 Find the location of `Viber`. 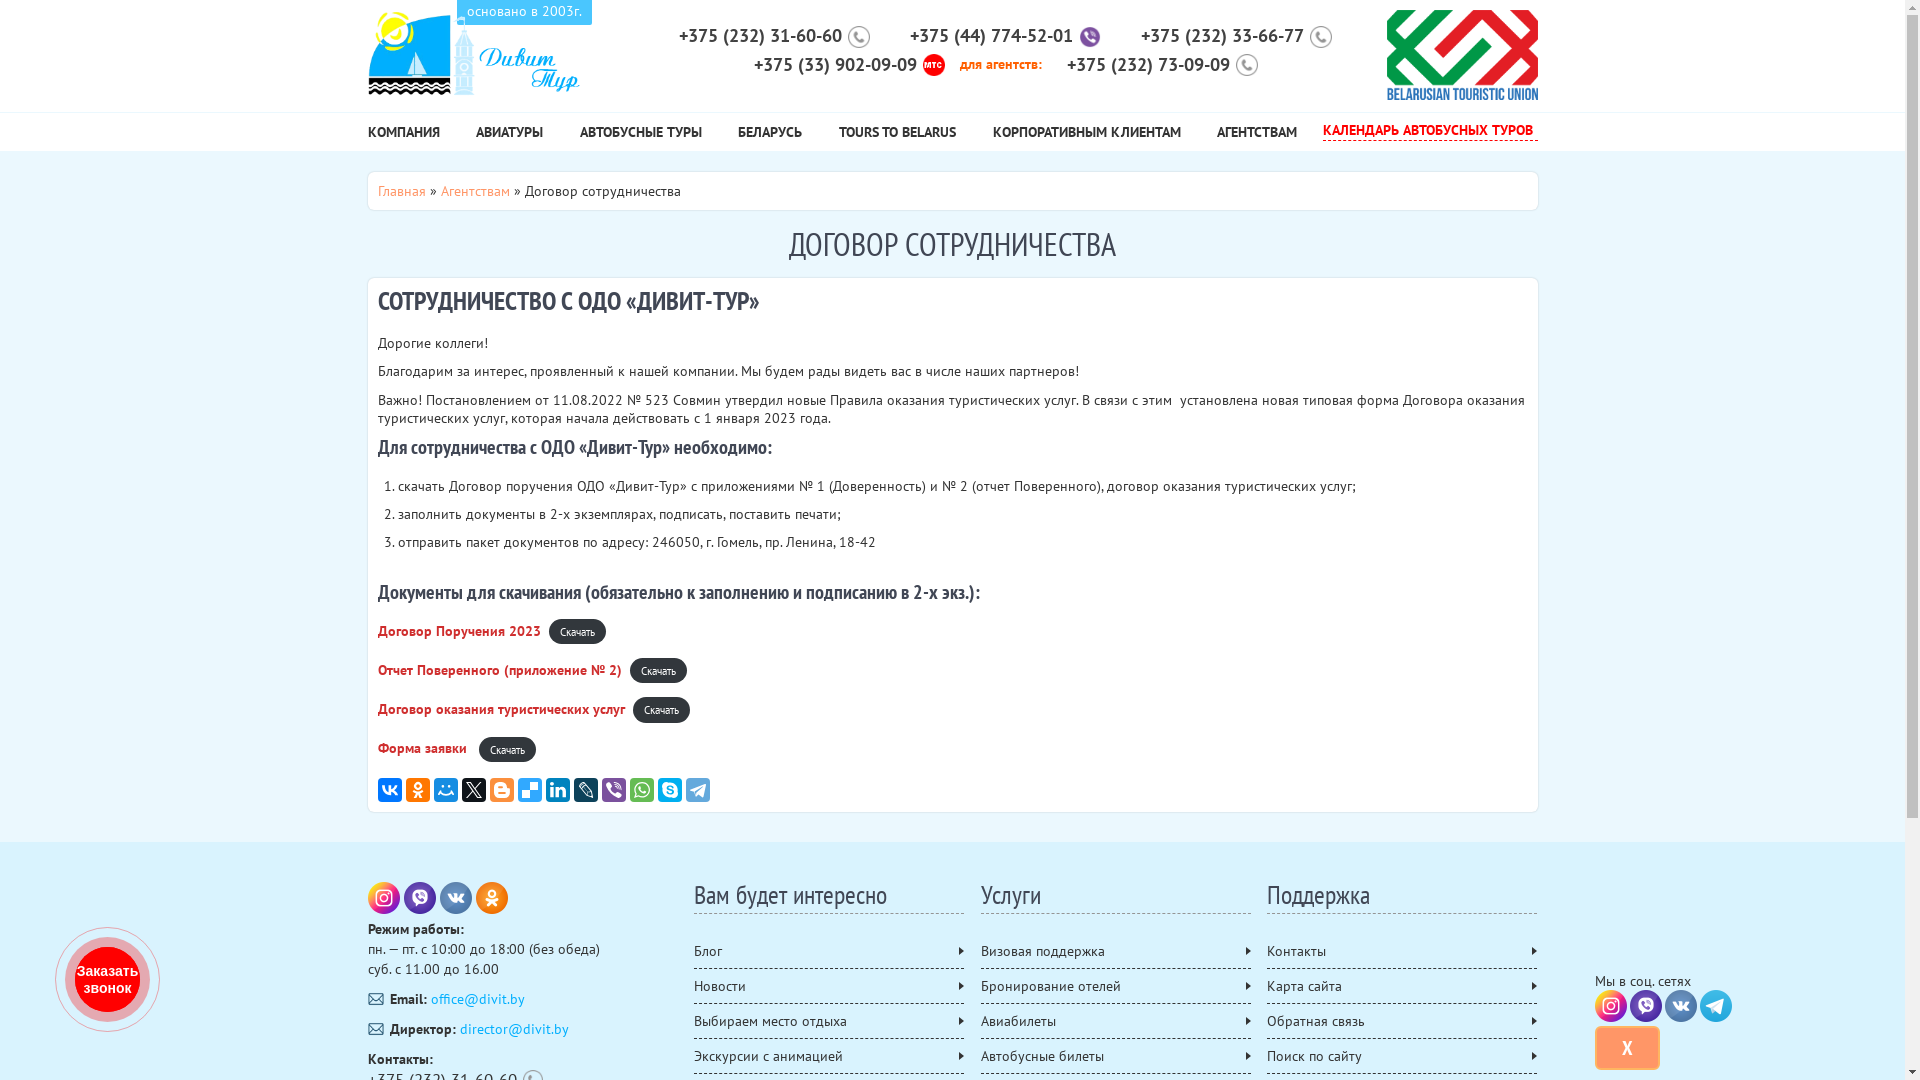

Viber is located at coordinates (614, 790).